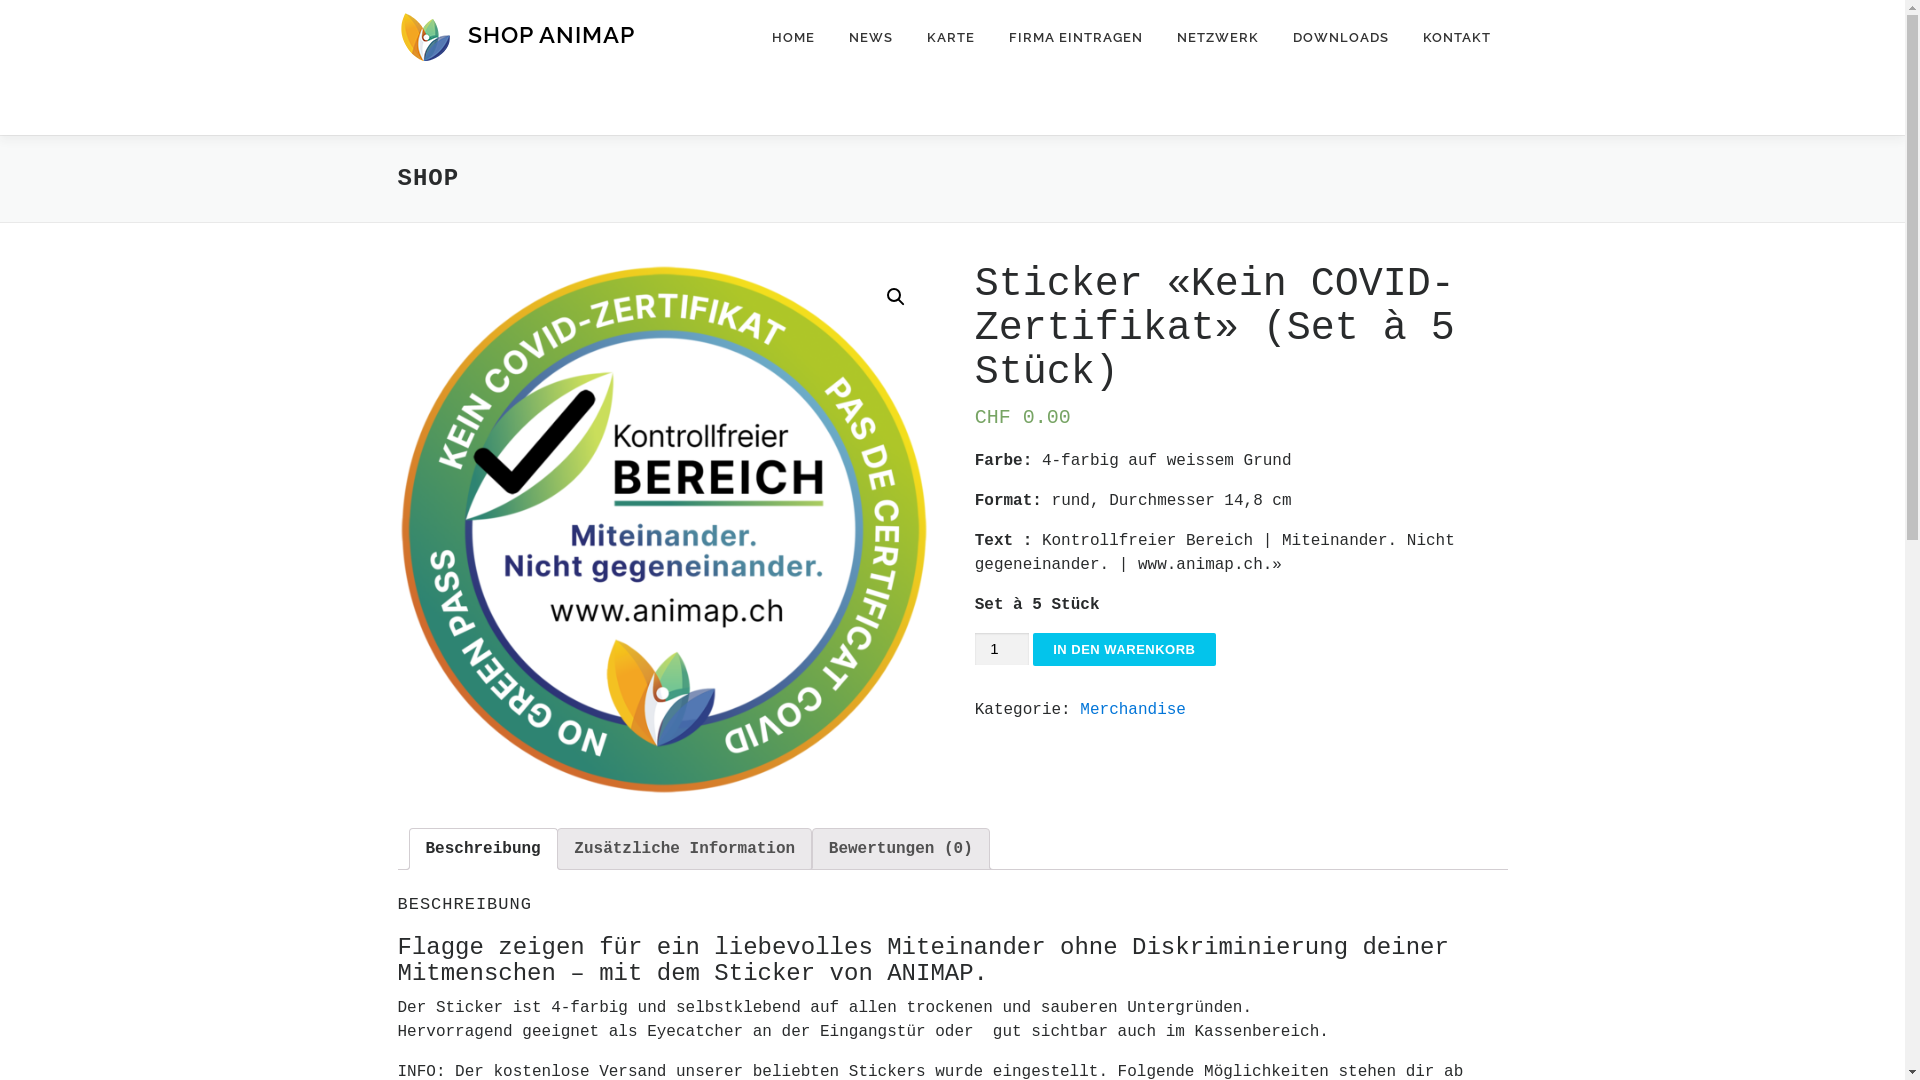 The width and height of the screenshot is (1920, 1080). What do you see at coordinates (1002, 650) in the screenshot?
I see `Menge` at bounding box center [1002, 650].